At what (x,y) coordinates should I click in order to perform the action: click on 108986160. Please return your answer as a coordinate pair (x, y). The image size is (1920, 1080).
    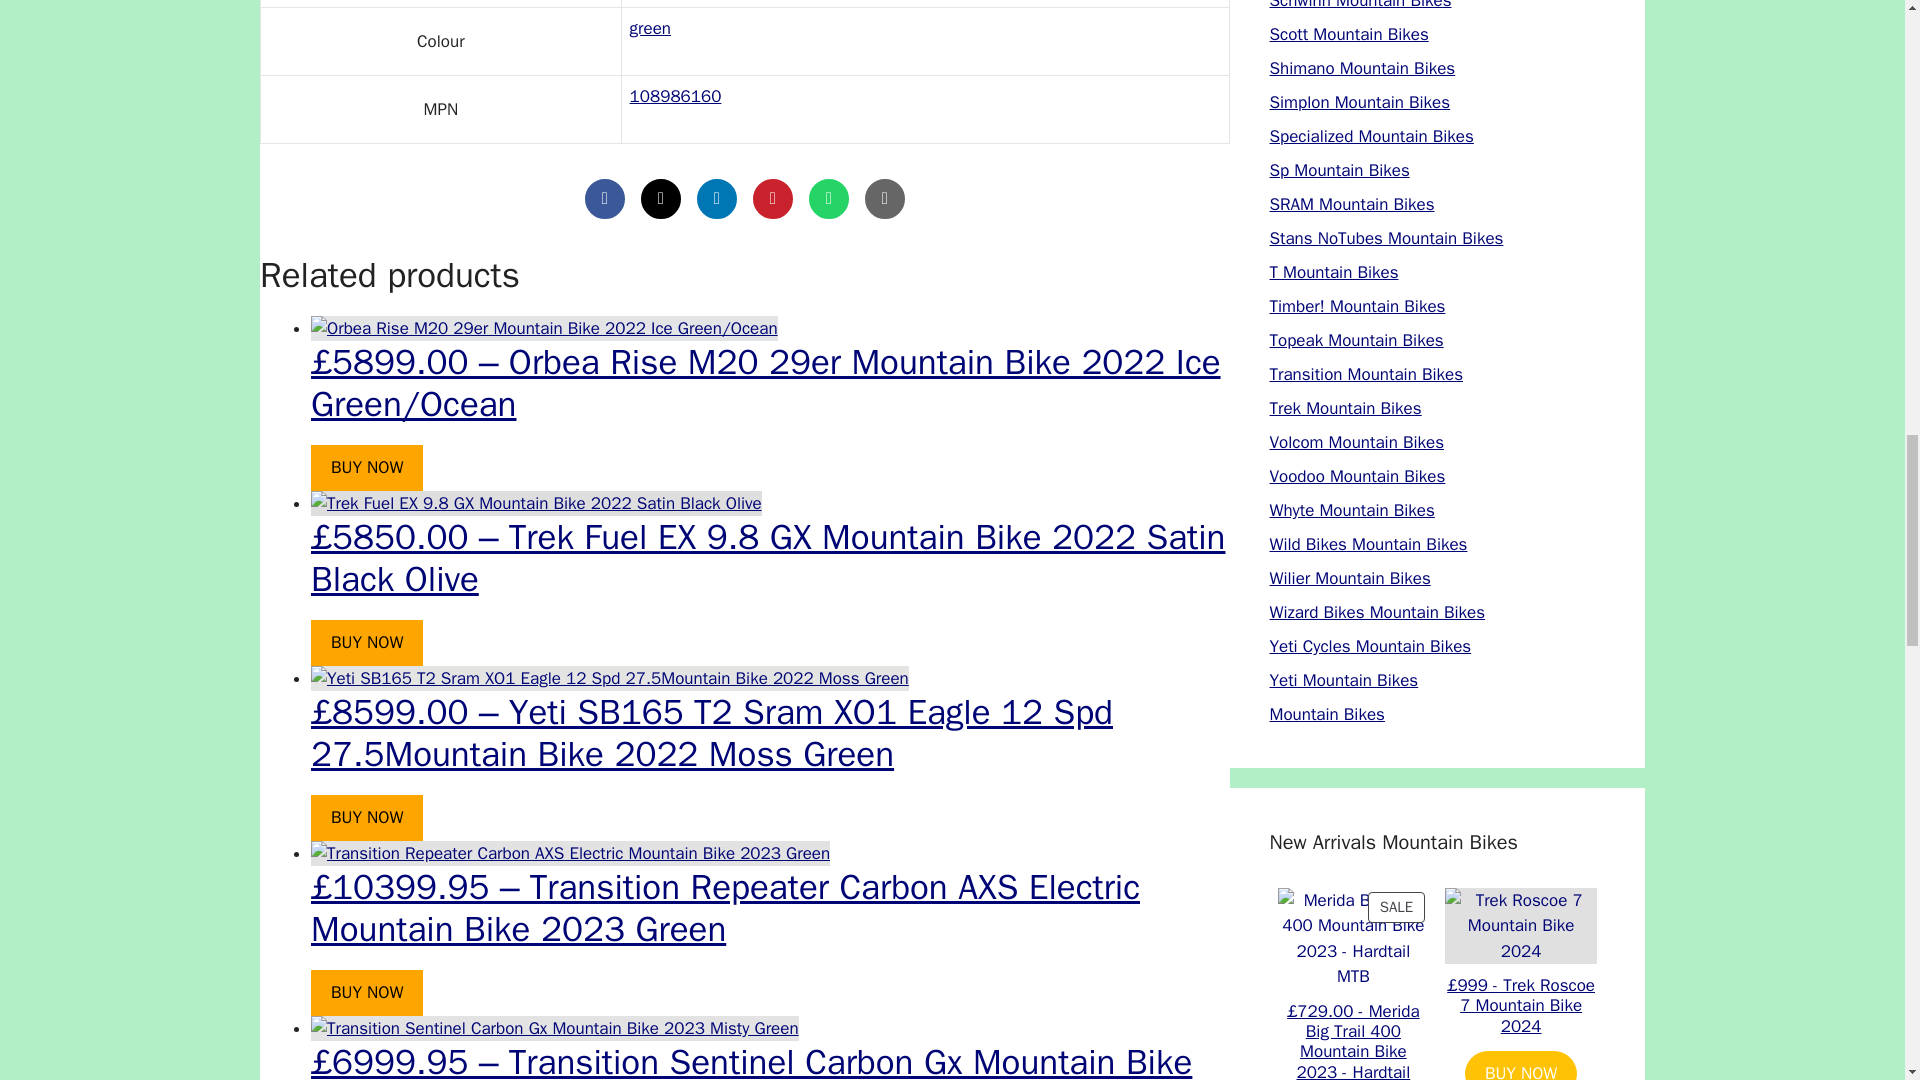
    Looking at the image, I should click on (675, 96).